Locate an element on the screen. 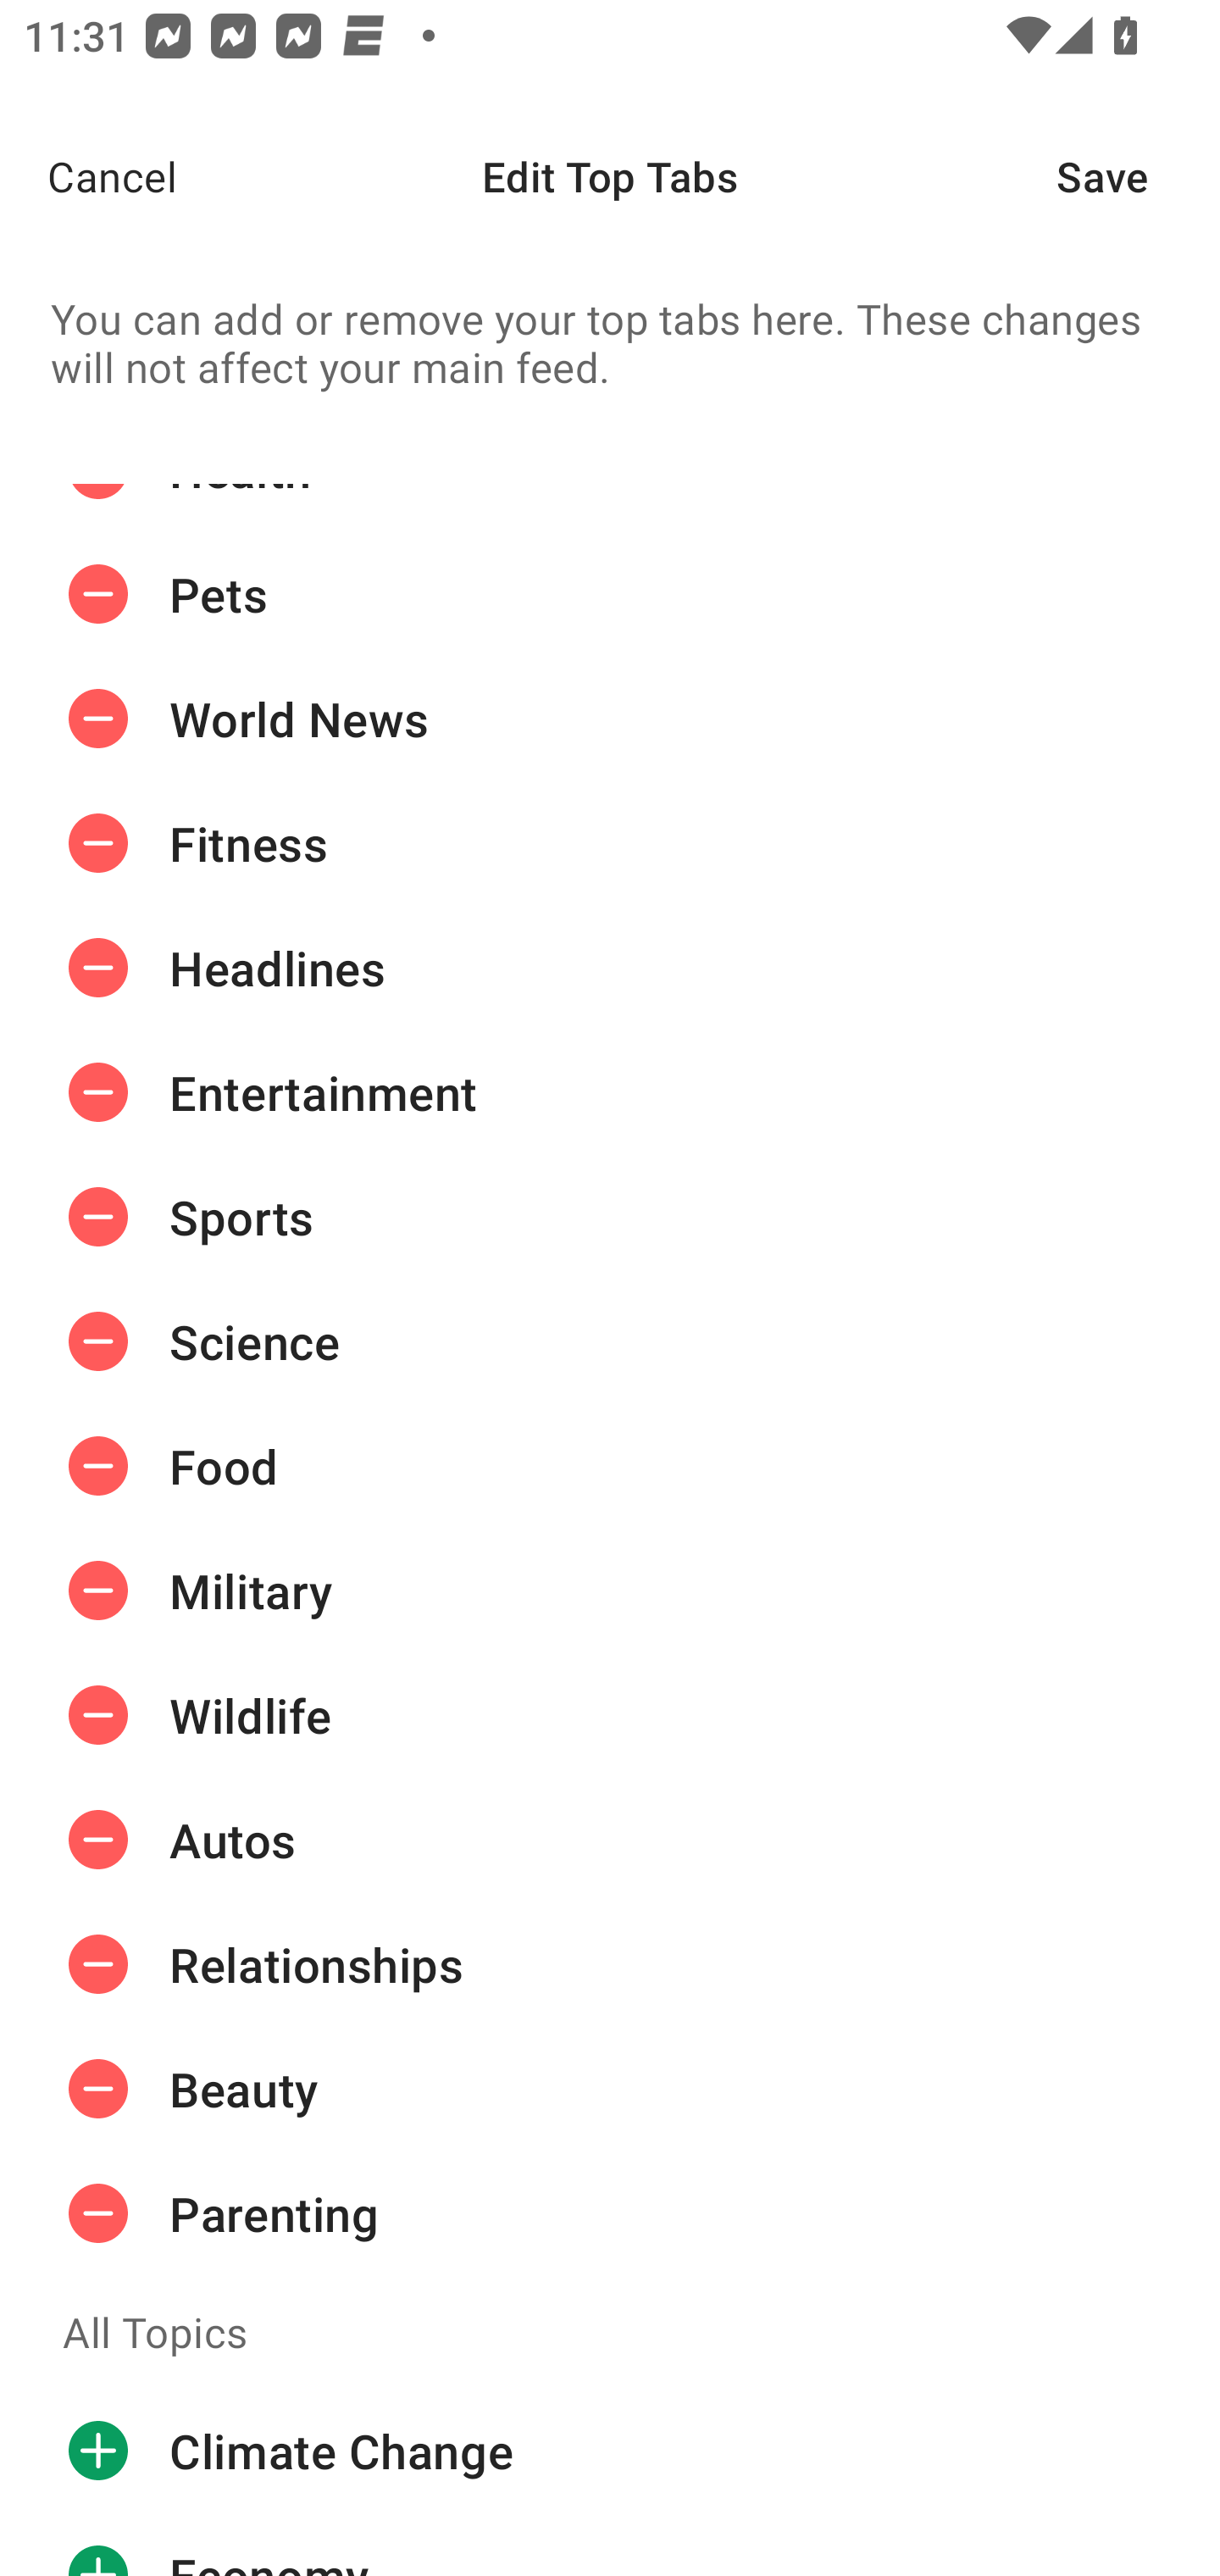 The height and width of the screenshot is (2576, 1220). Climate Change is located at coordinates (610, 2451).